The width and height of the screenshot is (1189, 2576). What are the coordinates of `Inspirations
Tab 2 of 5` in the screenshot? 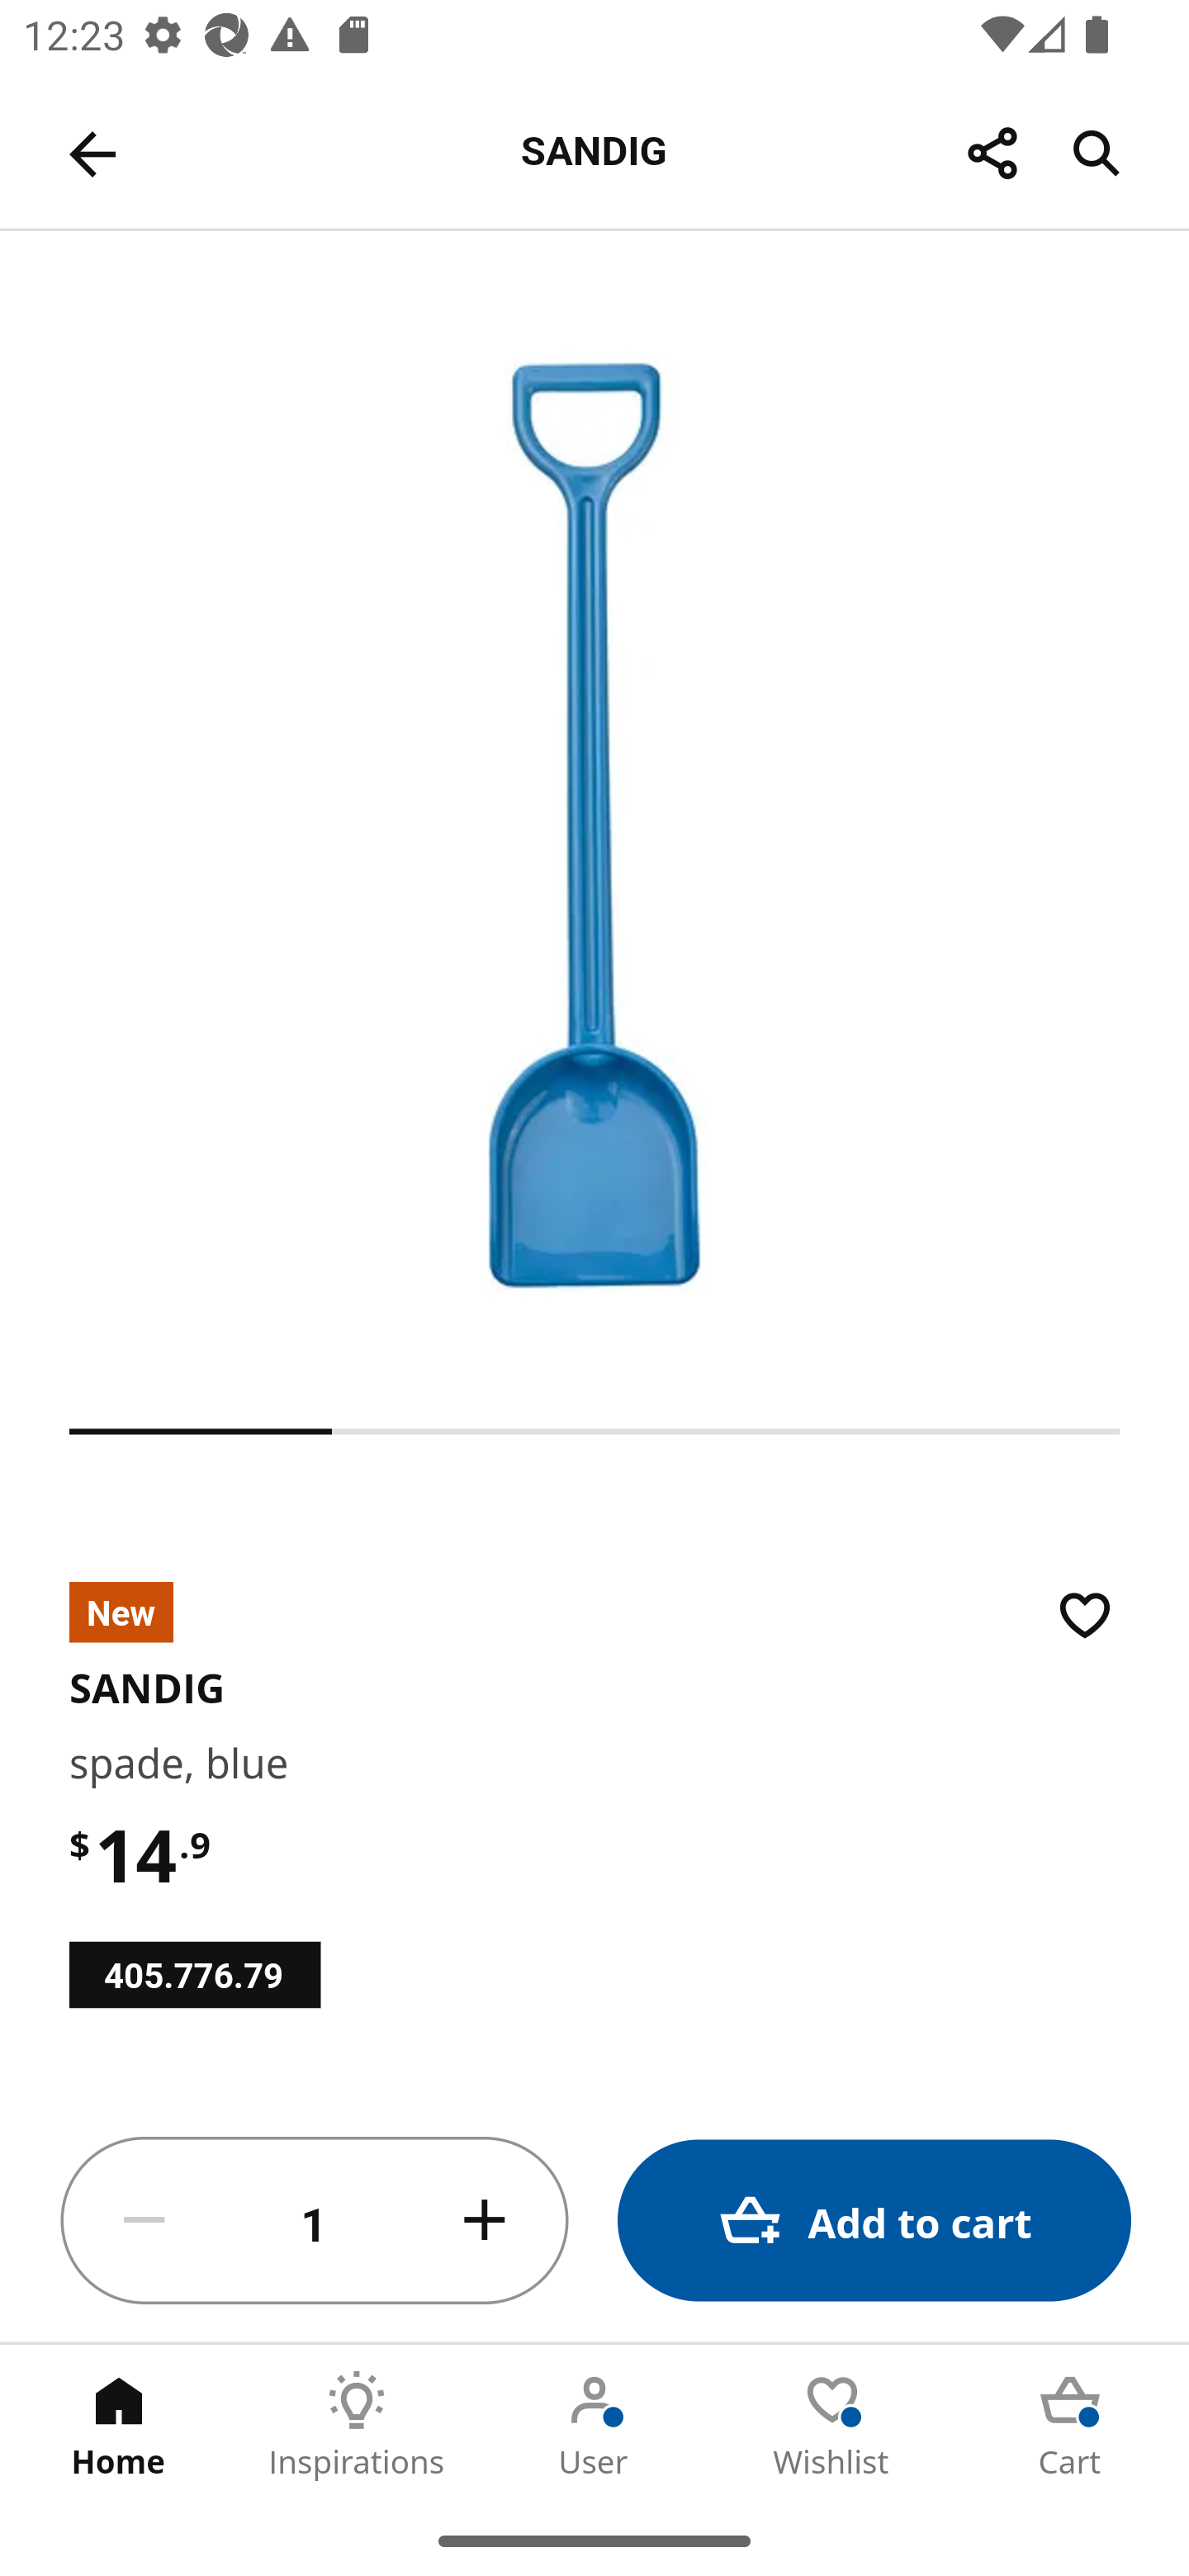 It's located at (357, 2425).